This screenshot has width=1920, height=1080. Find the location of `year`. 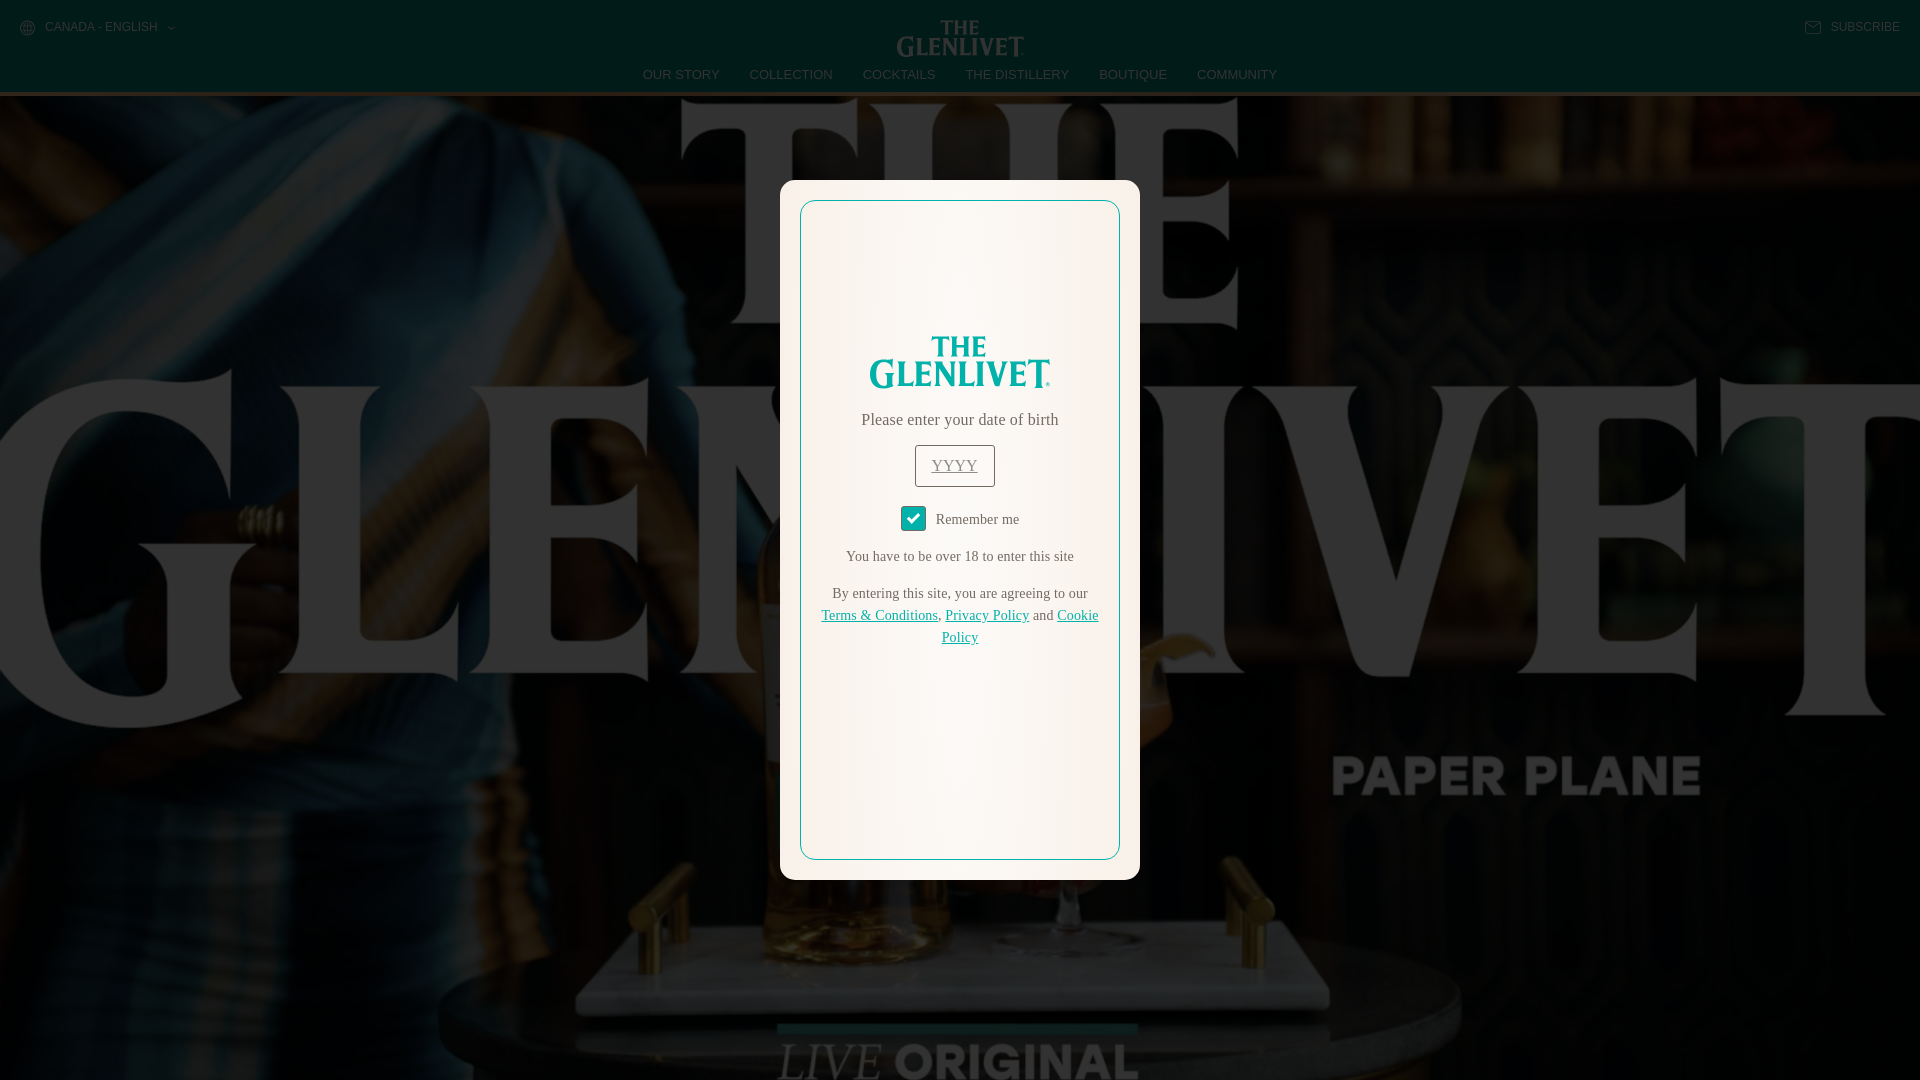

year is located at coordinates (954, 466).